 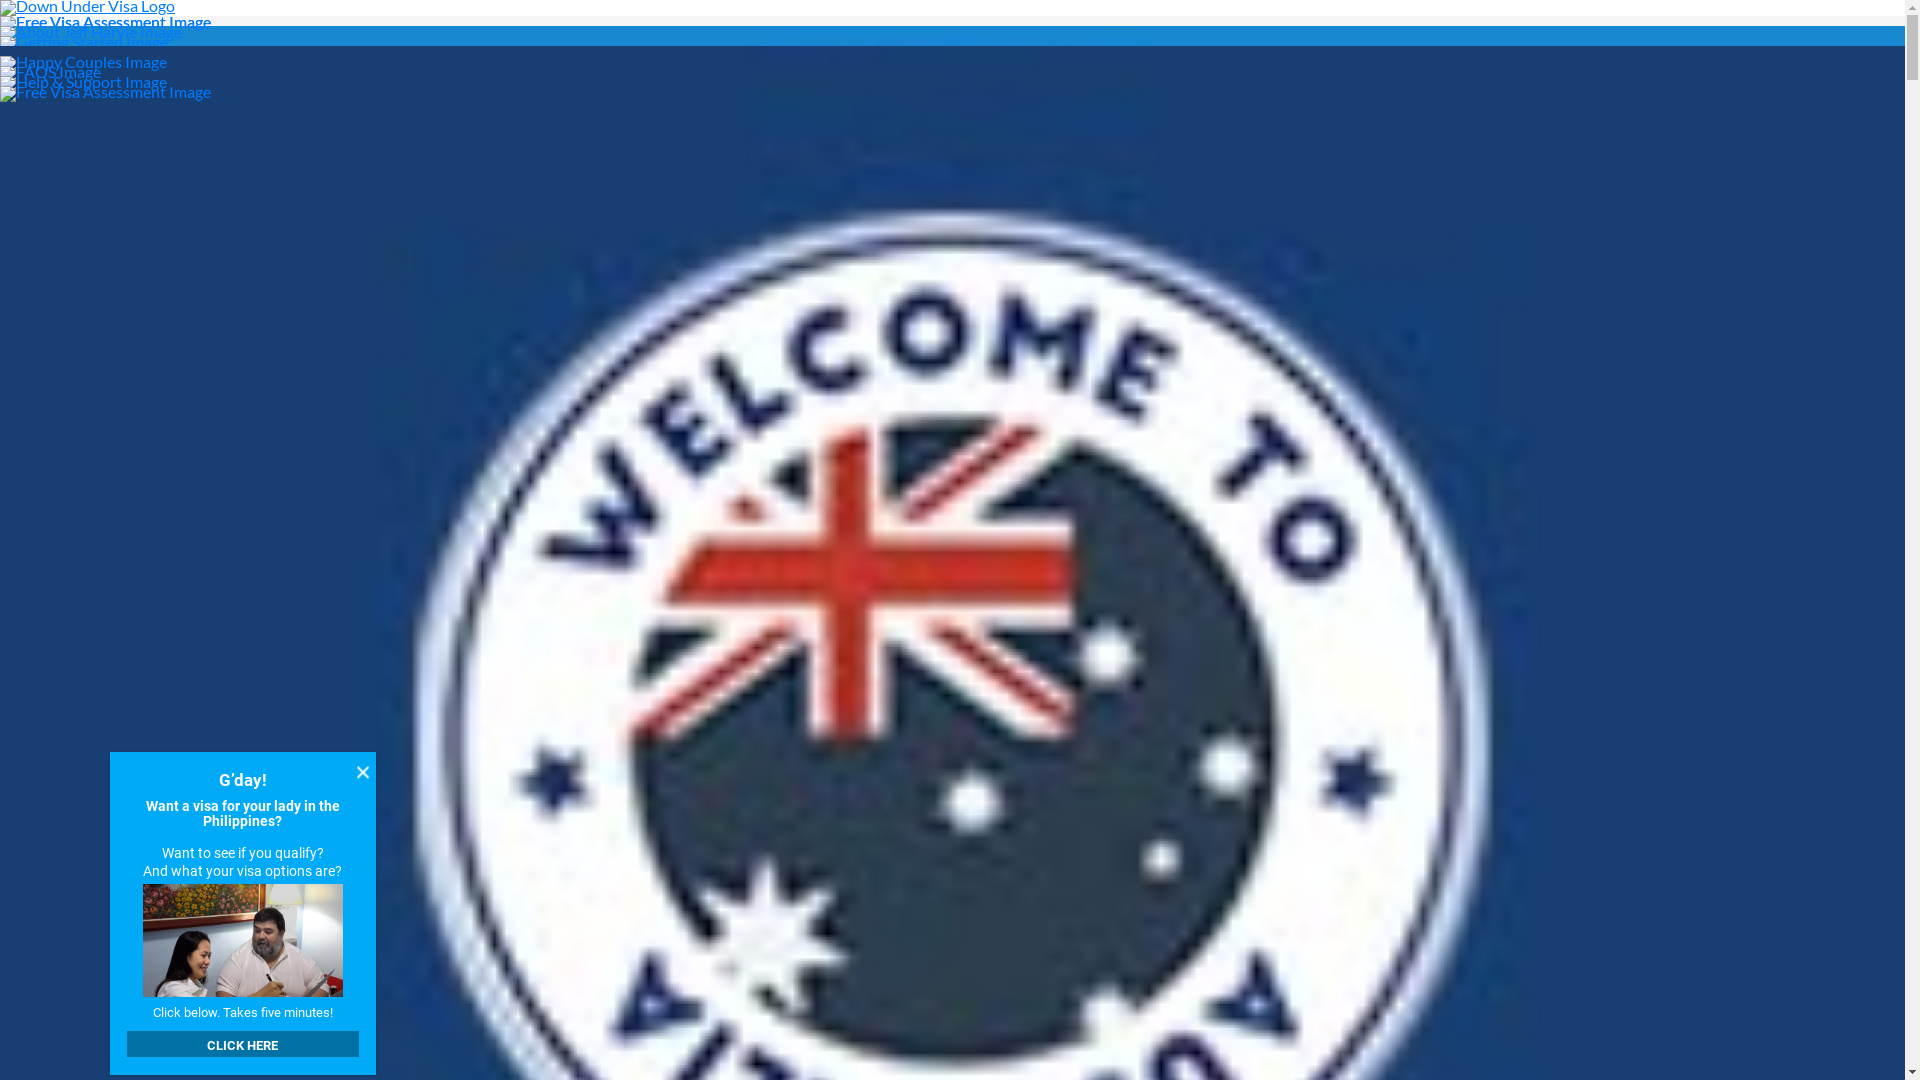 I want to click on FREE VISA ASSESSMENT FORM, so click(x=580, y=1032).